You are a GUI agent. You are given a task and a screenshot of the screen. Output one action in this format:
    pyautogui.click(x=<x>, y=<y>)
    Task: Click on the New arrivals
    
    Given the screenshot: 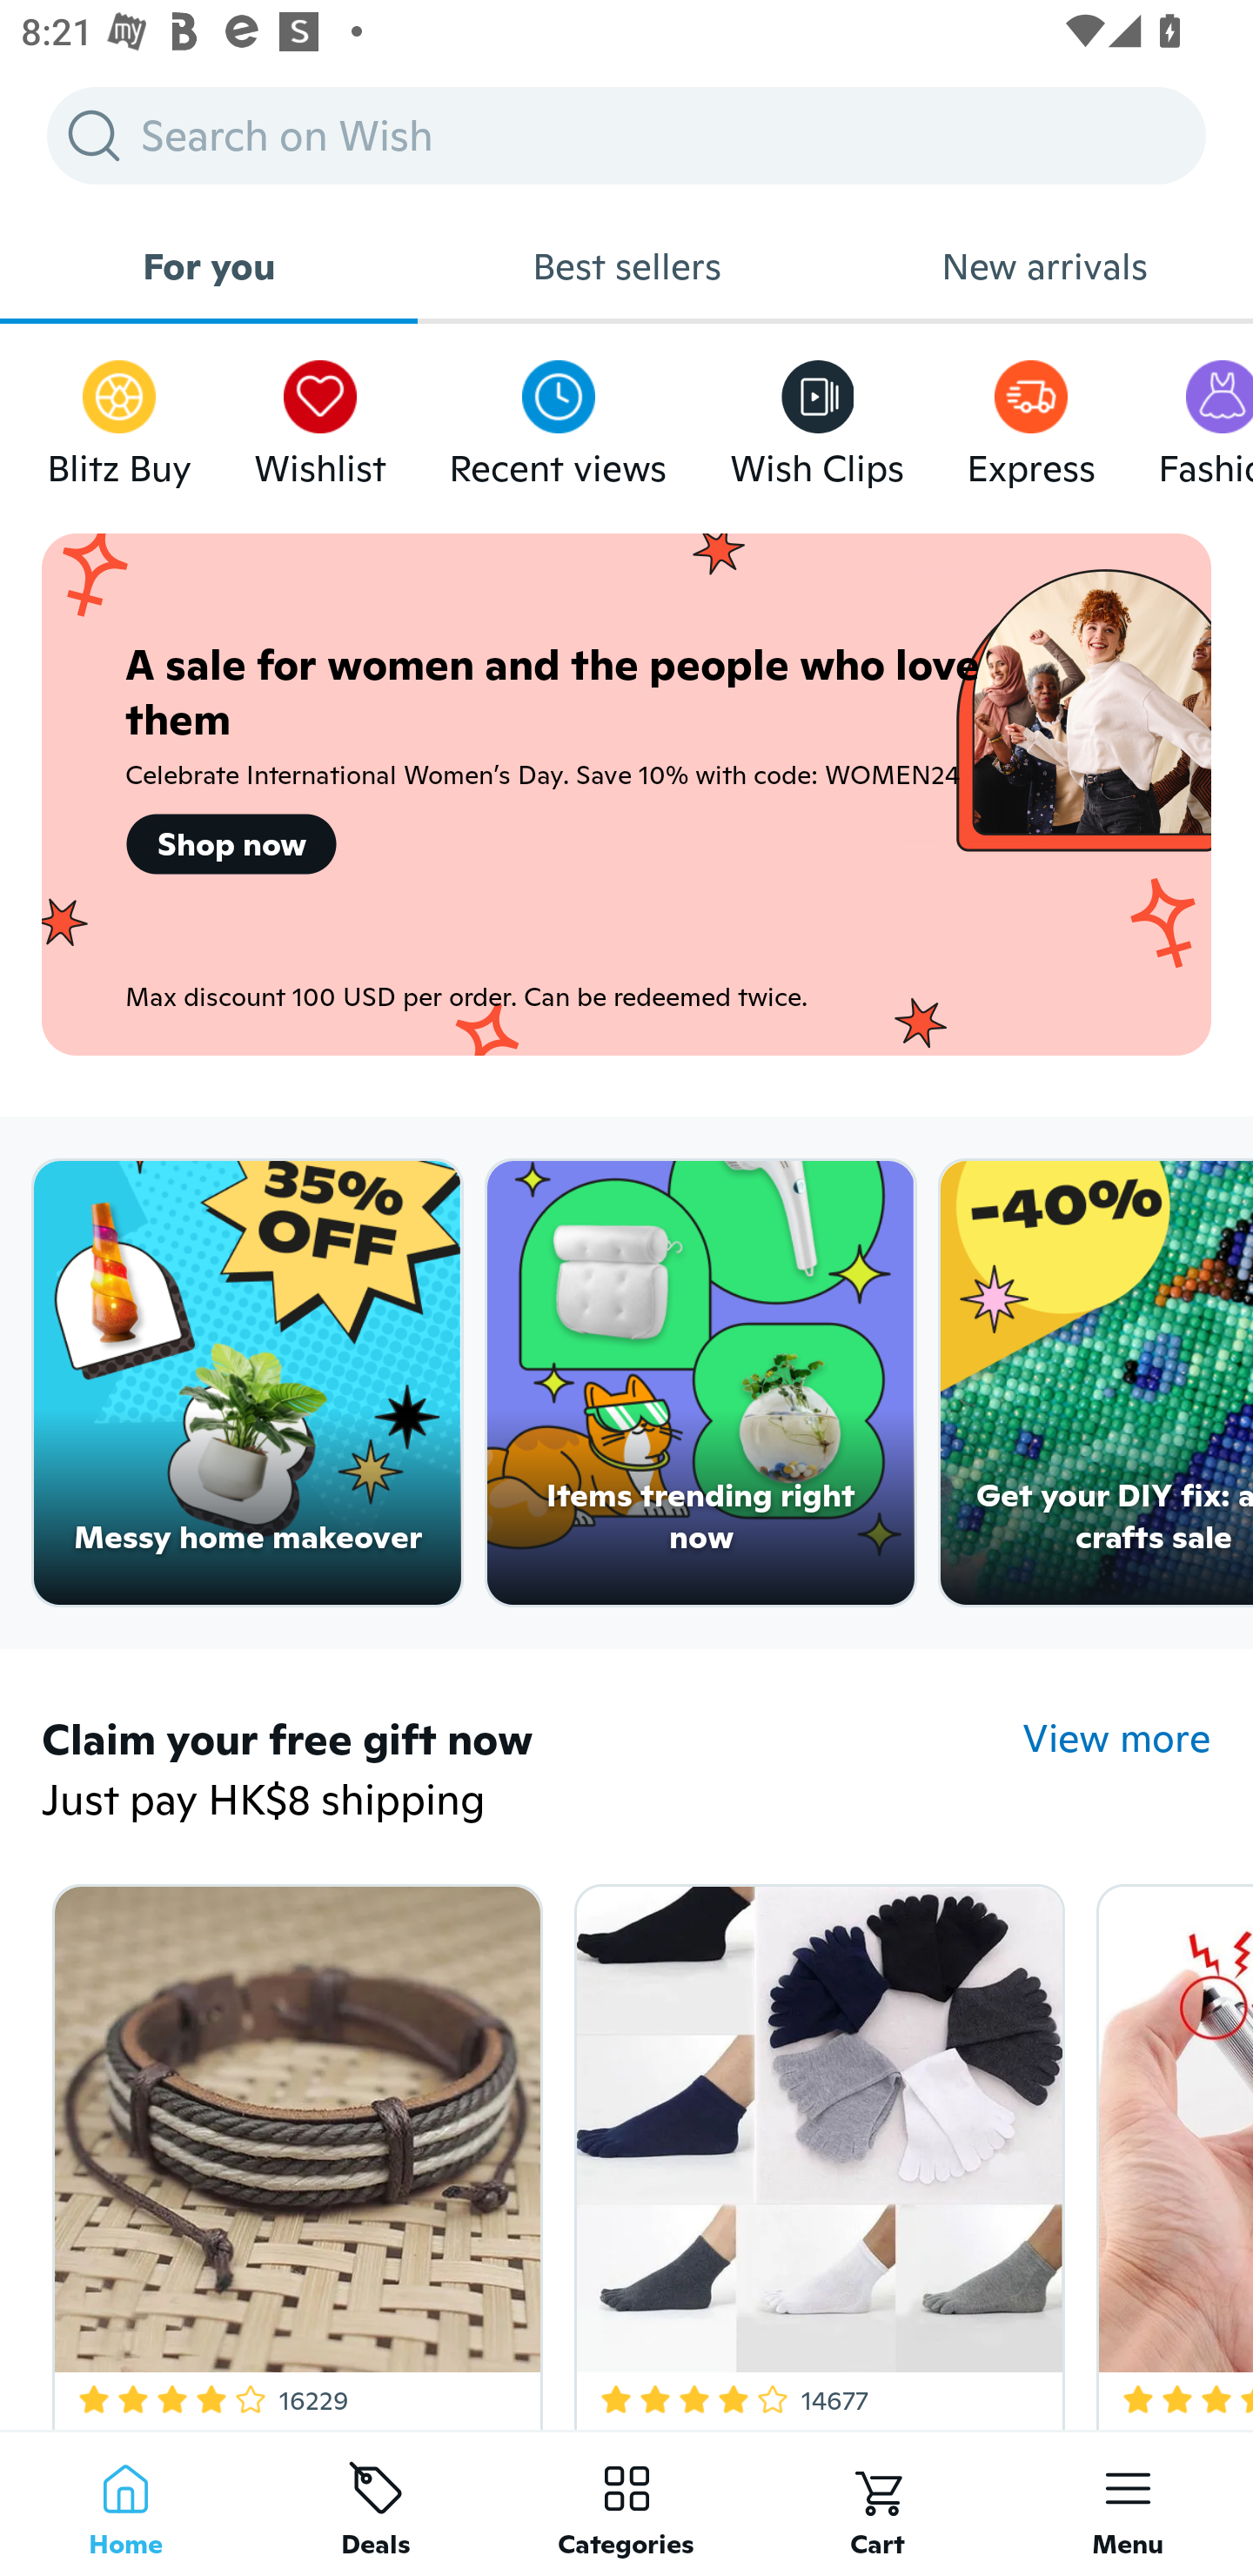 What is the action you would take?
    pyautogui.click(x=1044, y=266)
    